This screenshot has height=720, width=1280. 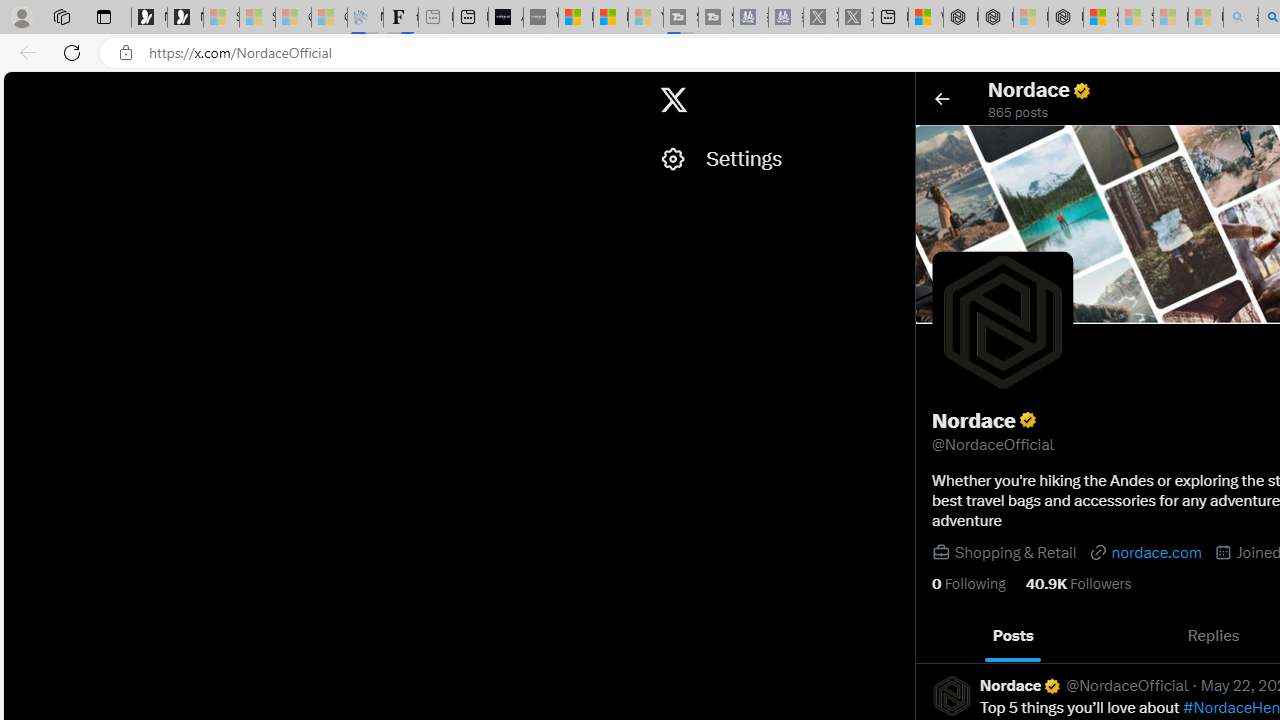 What do you see at coordinates (540, 18) in the screenshot?
I see `What's the best AI voice generator? - voice.ai - Sleeping` at bounding box center [540, 18].